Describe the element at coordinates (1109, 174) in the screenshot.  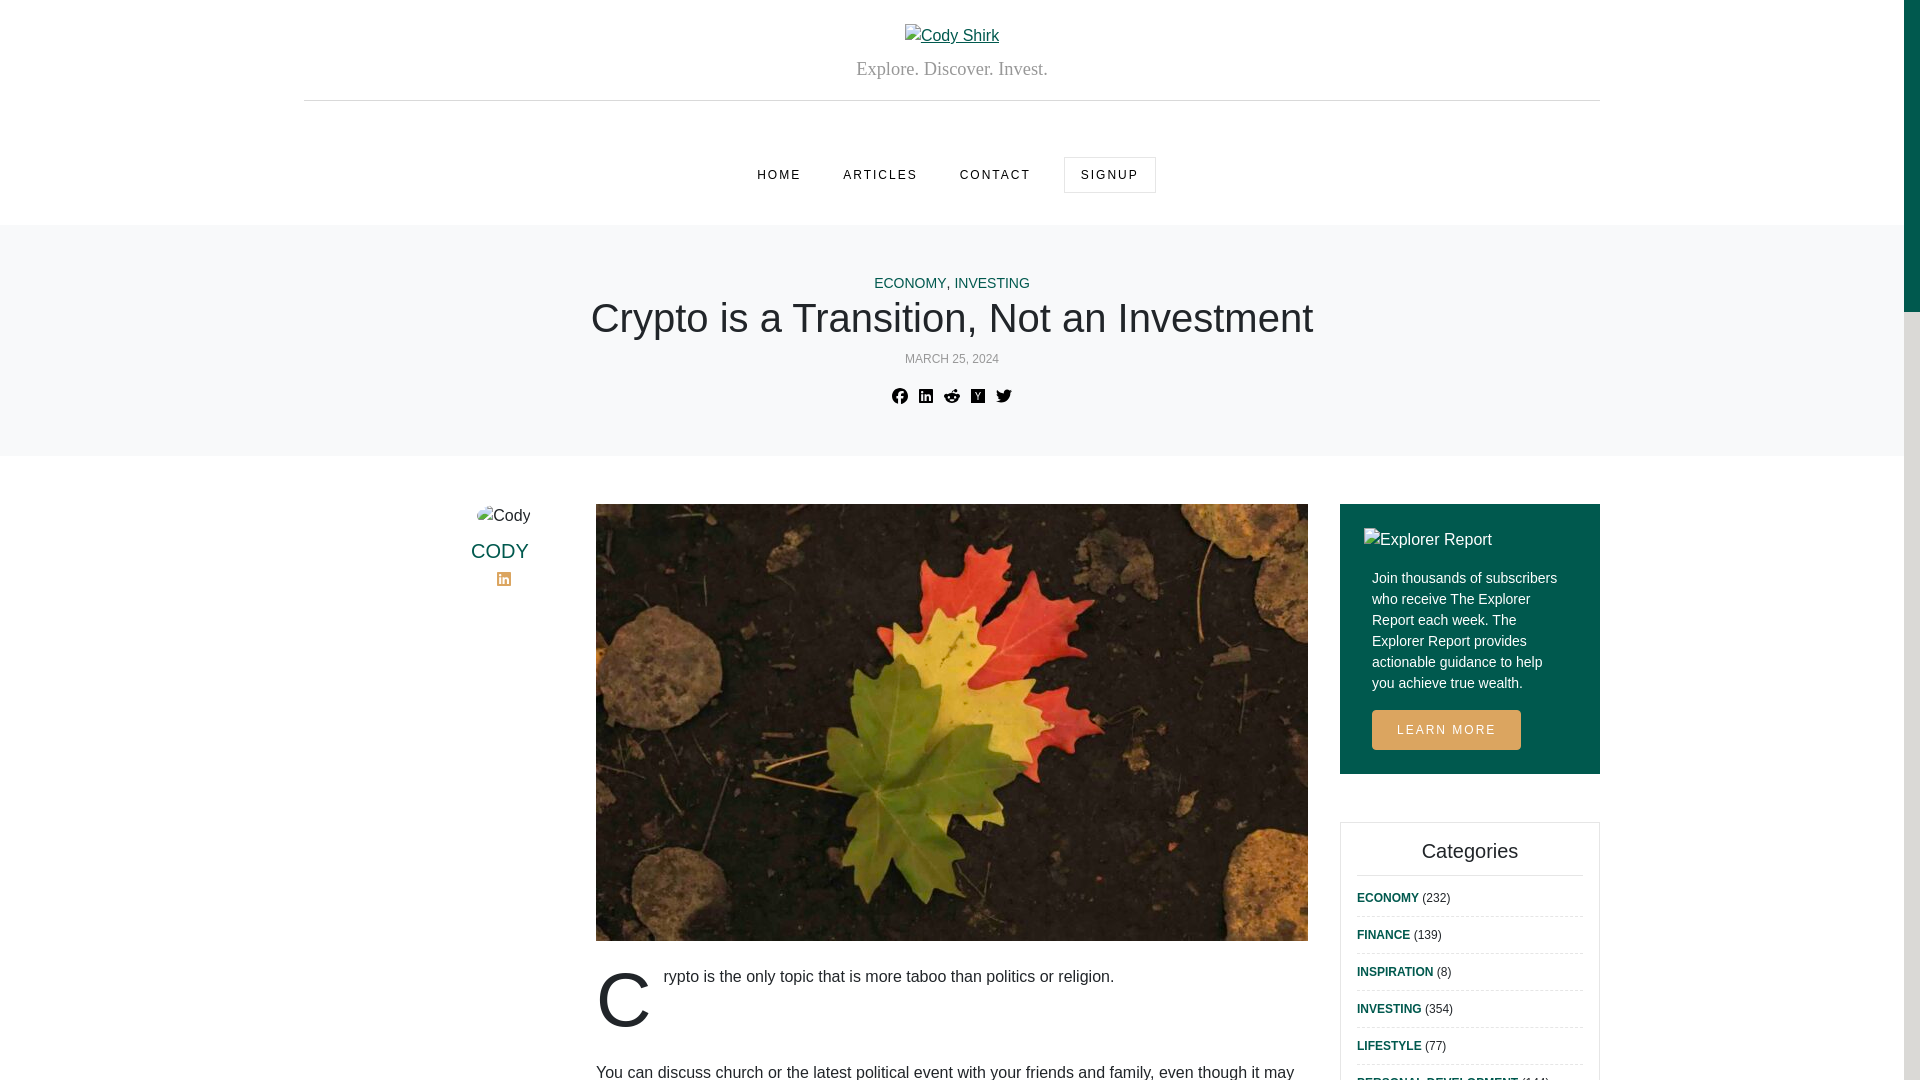
I see `SIGNUP` at that location.